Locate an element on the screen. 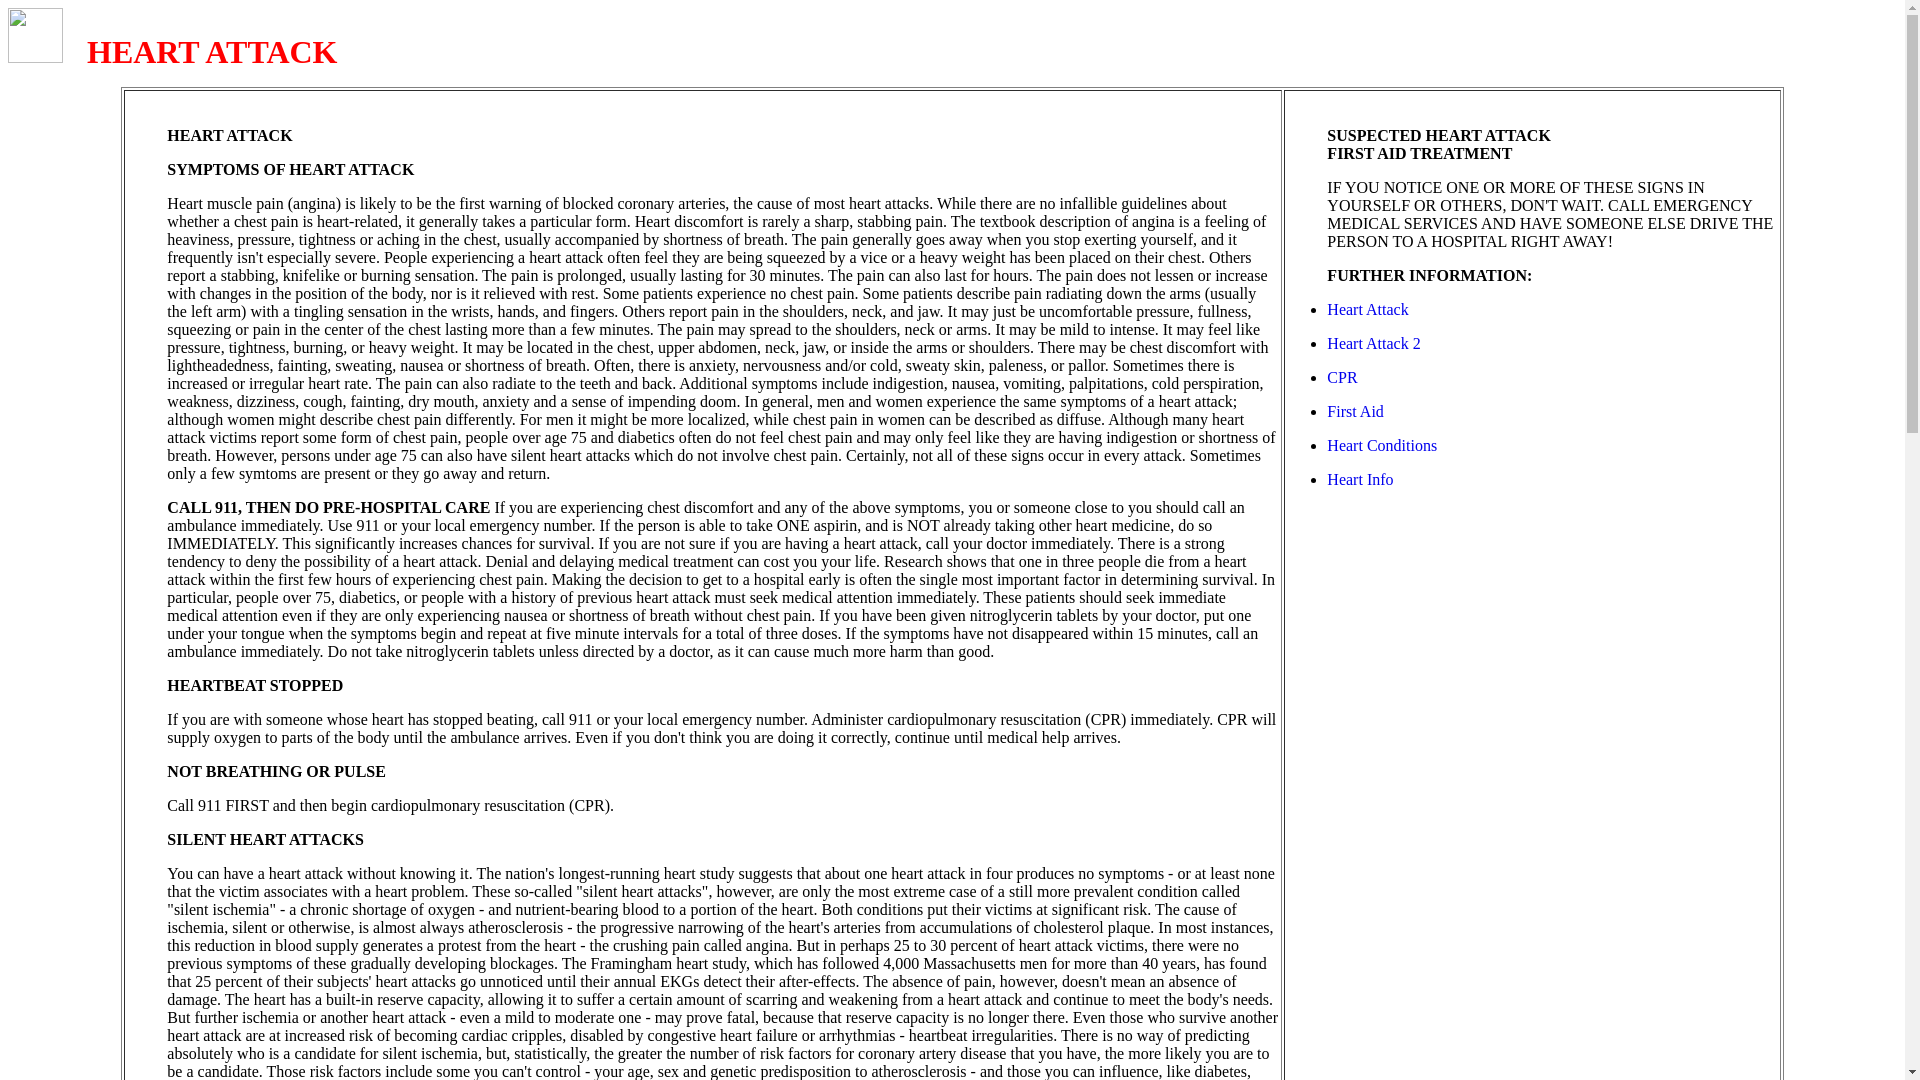  Heart Attack is located at coordinates (1366, 309).